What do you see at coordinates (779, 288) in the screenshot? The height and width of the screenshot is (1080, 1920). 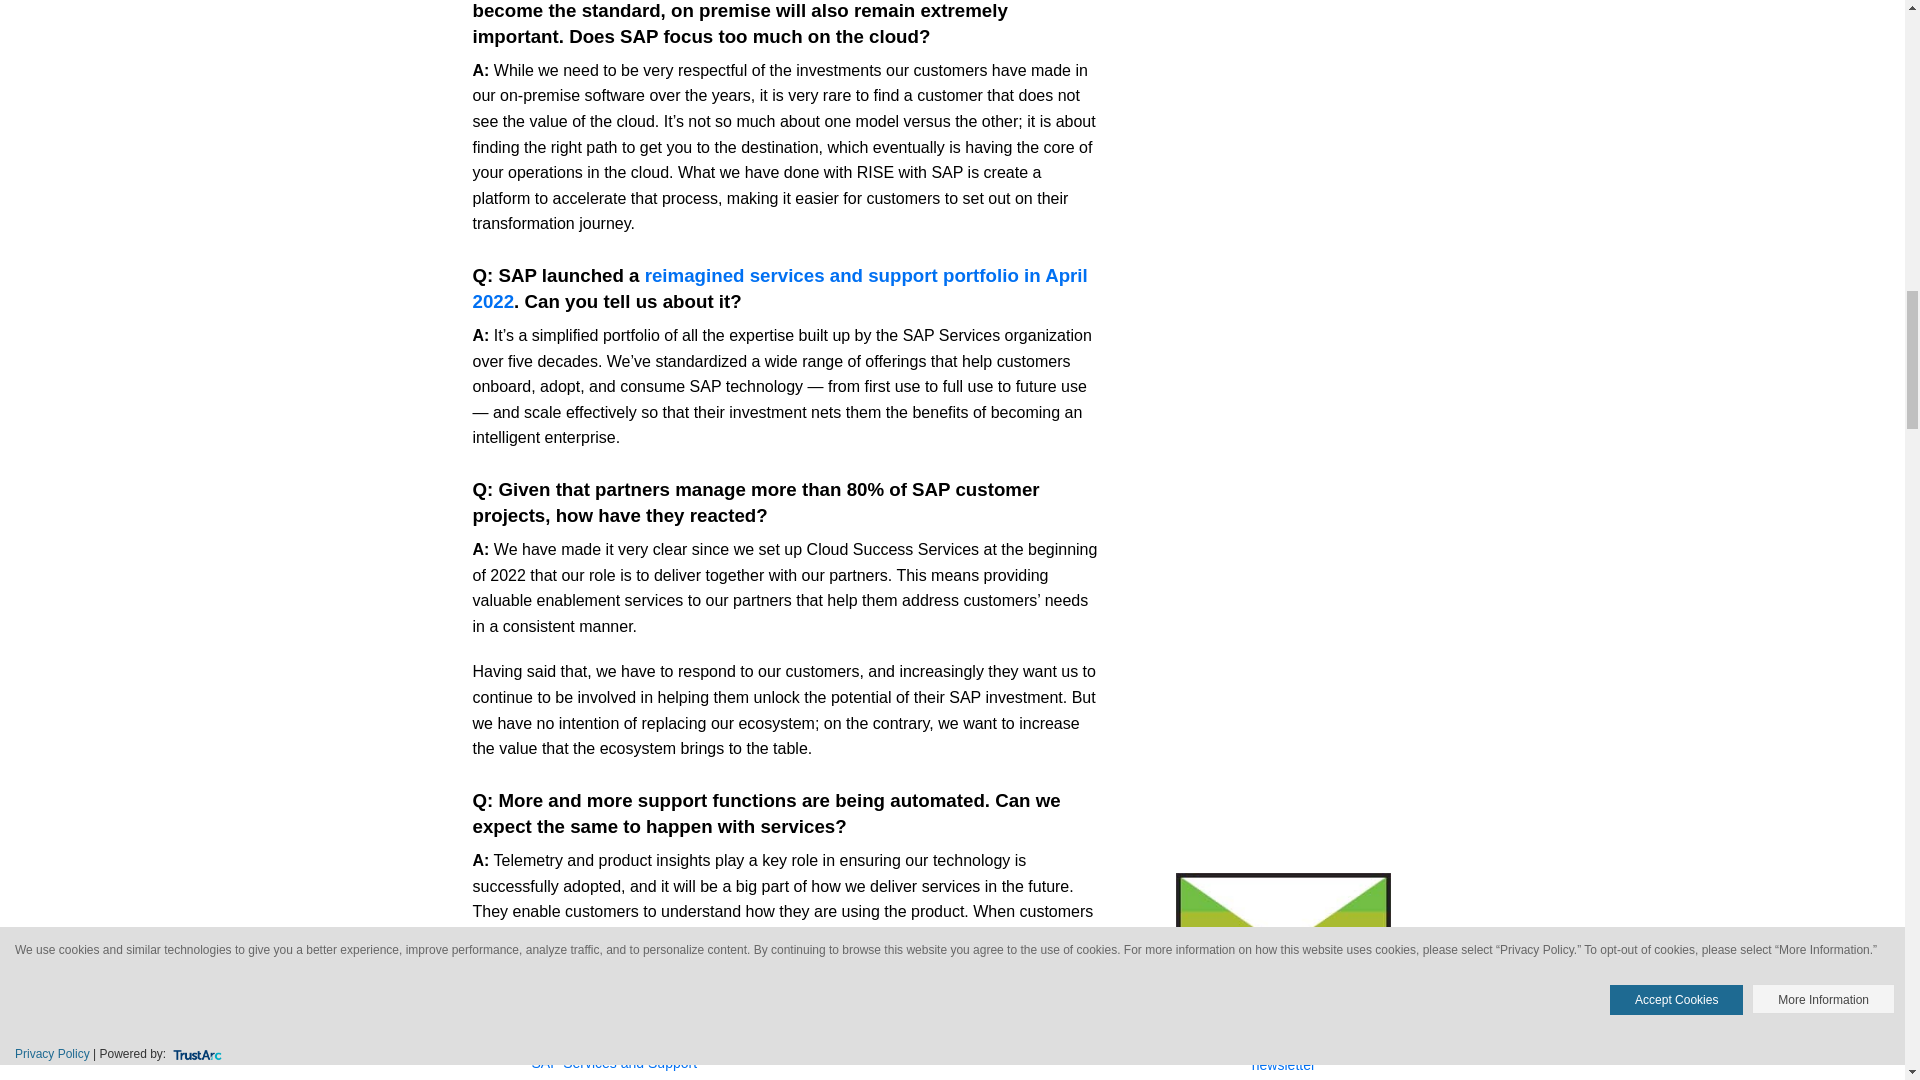 I see `reimagined services and support portfolio in April 2022` at bounding box center [779, 288].